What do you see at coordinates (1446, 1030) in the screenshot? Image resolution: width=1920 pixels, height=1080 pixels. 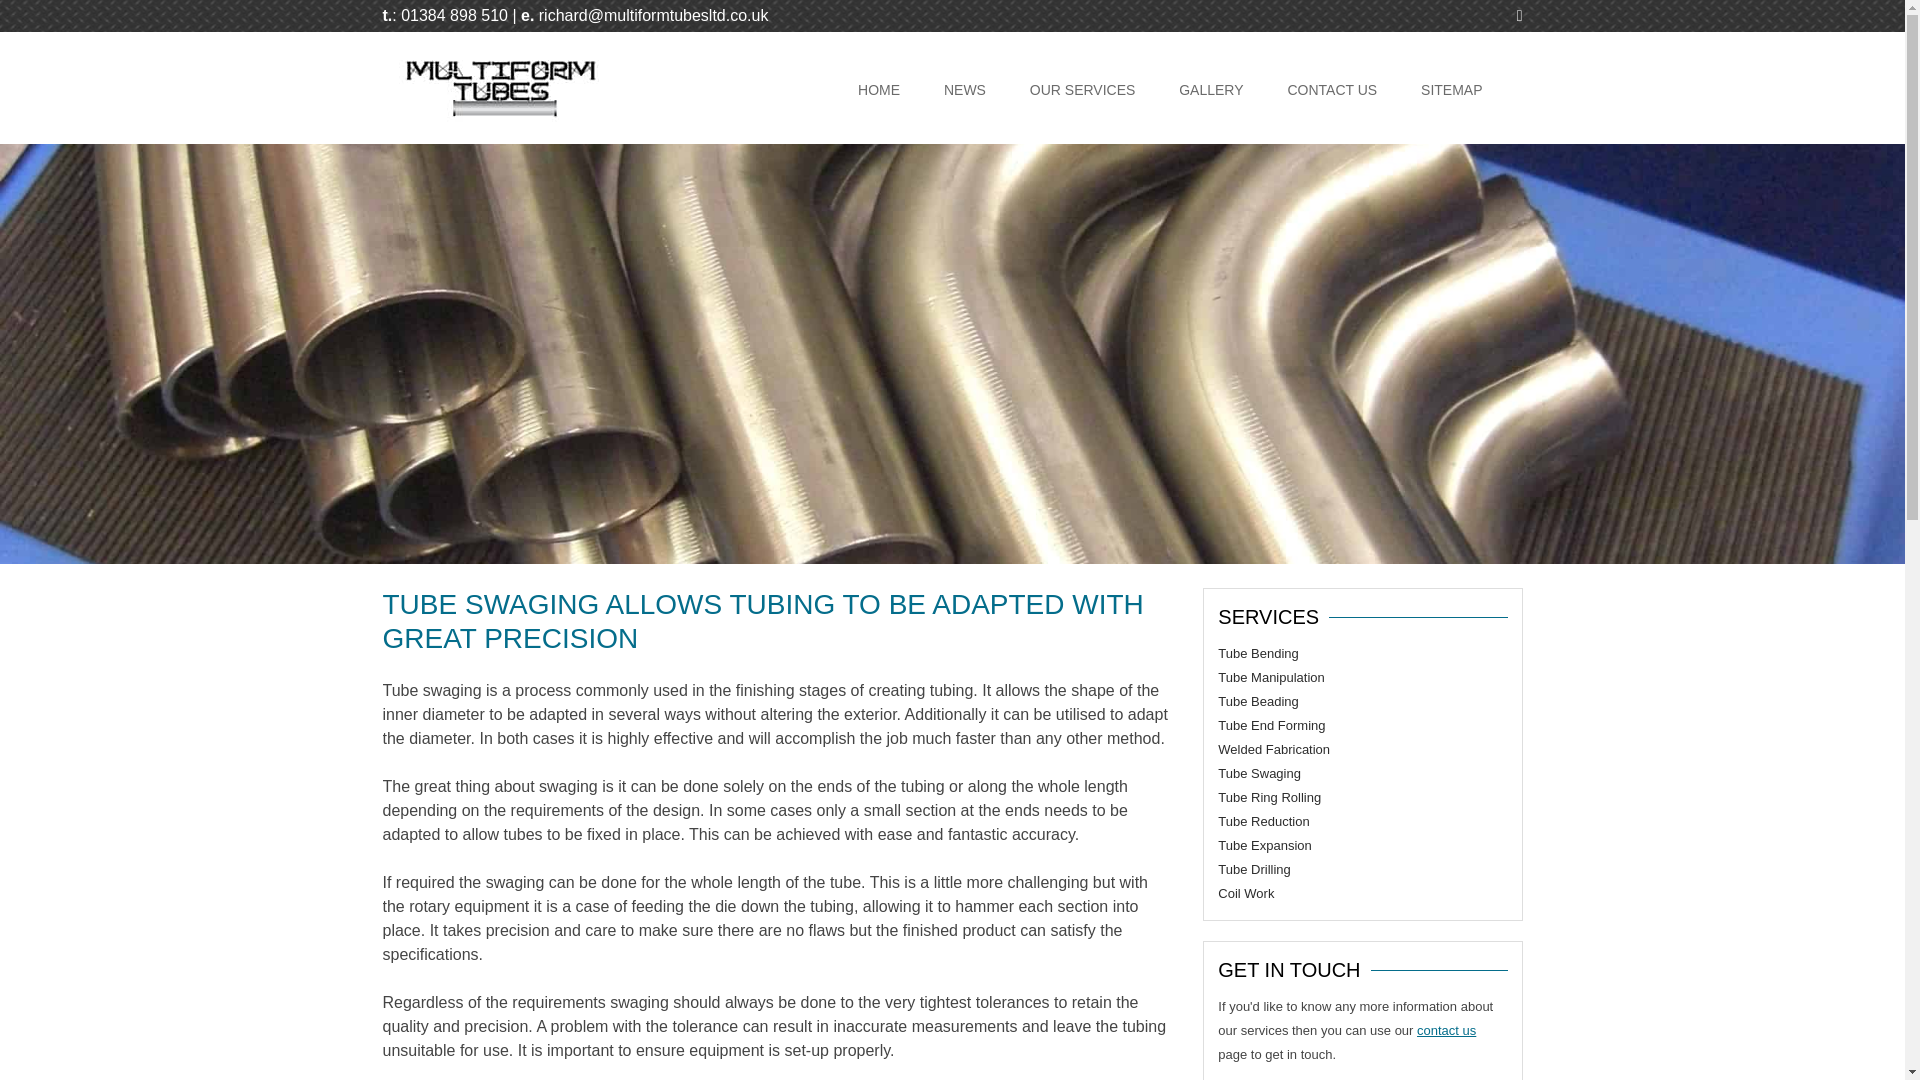 I see `Contact Us` at bounding box center [1446, 1030].